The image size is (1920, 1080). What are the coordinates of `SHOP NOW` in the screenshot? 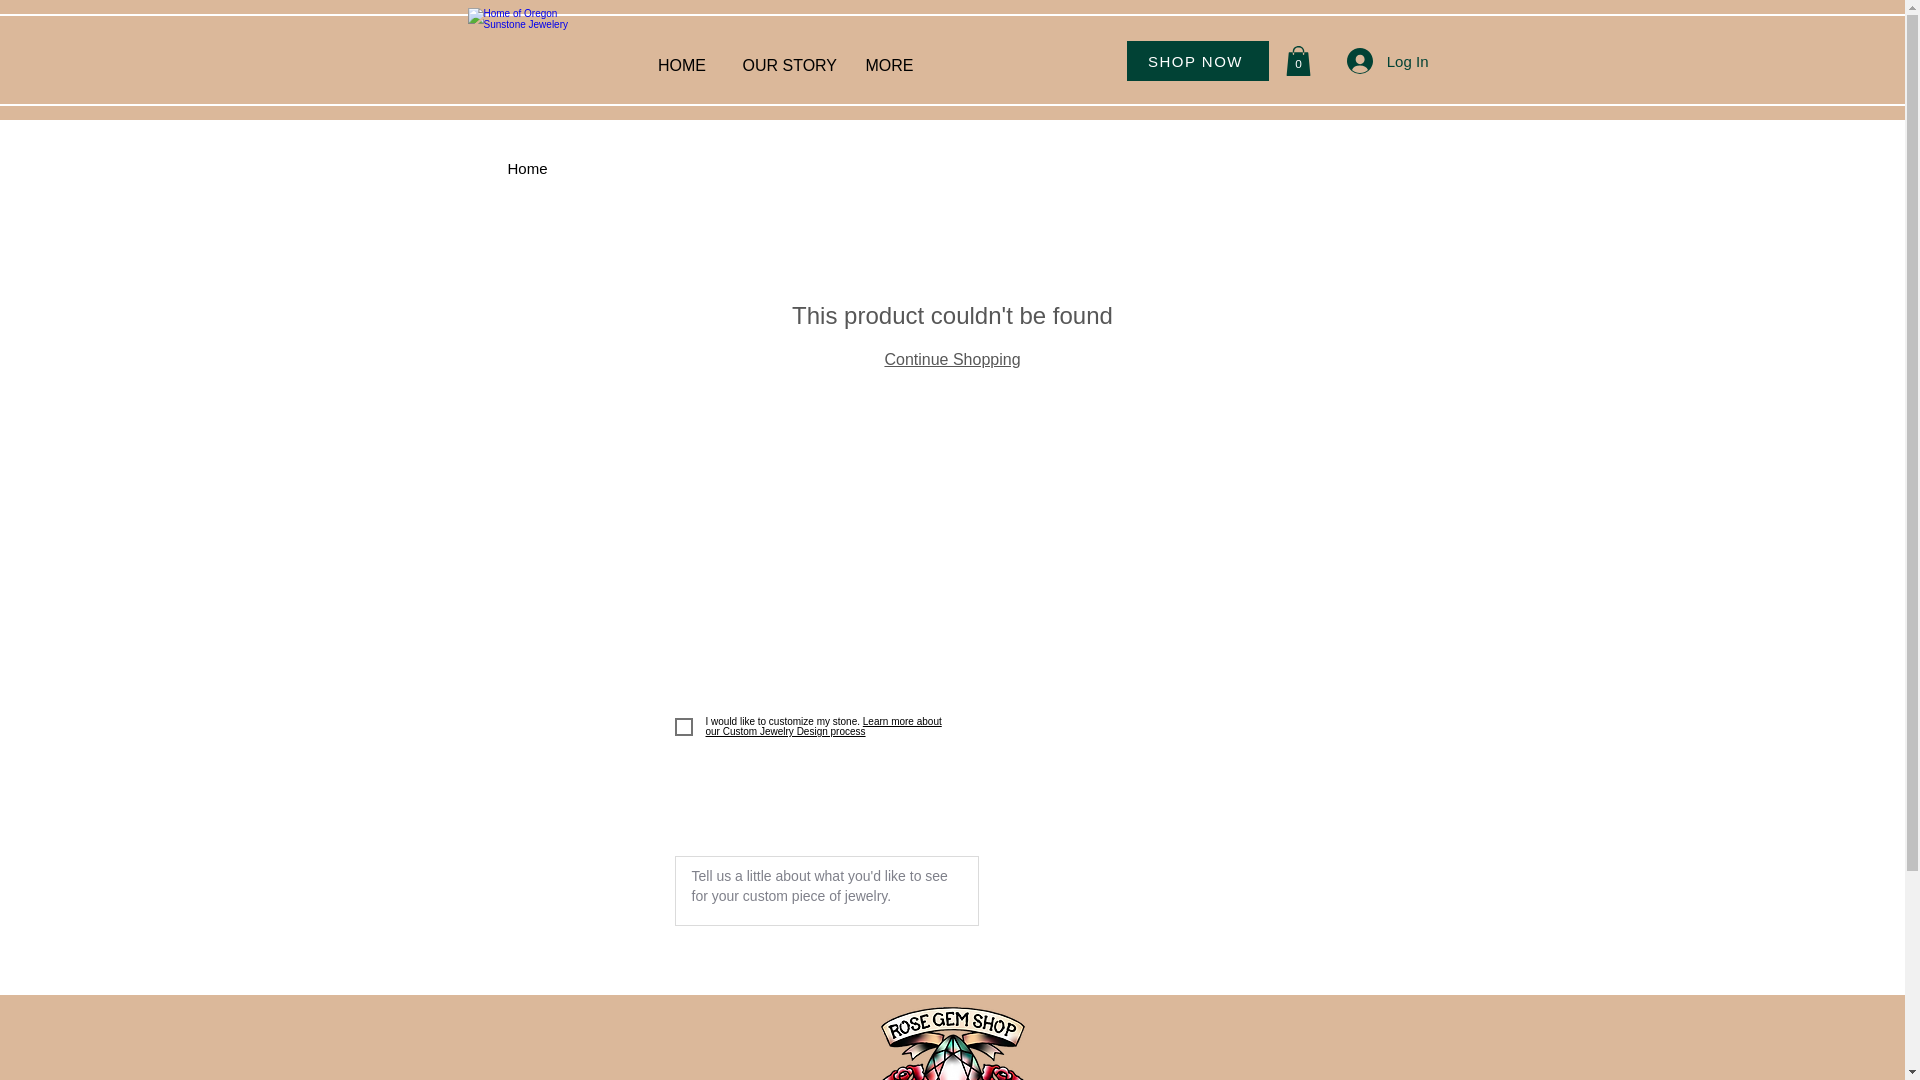 It's located at (1196, 61).